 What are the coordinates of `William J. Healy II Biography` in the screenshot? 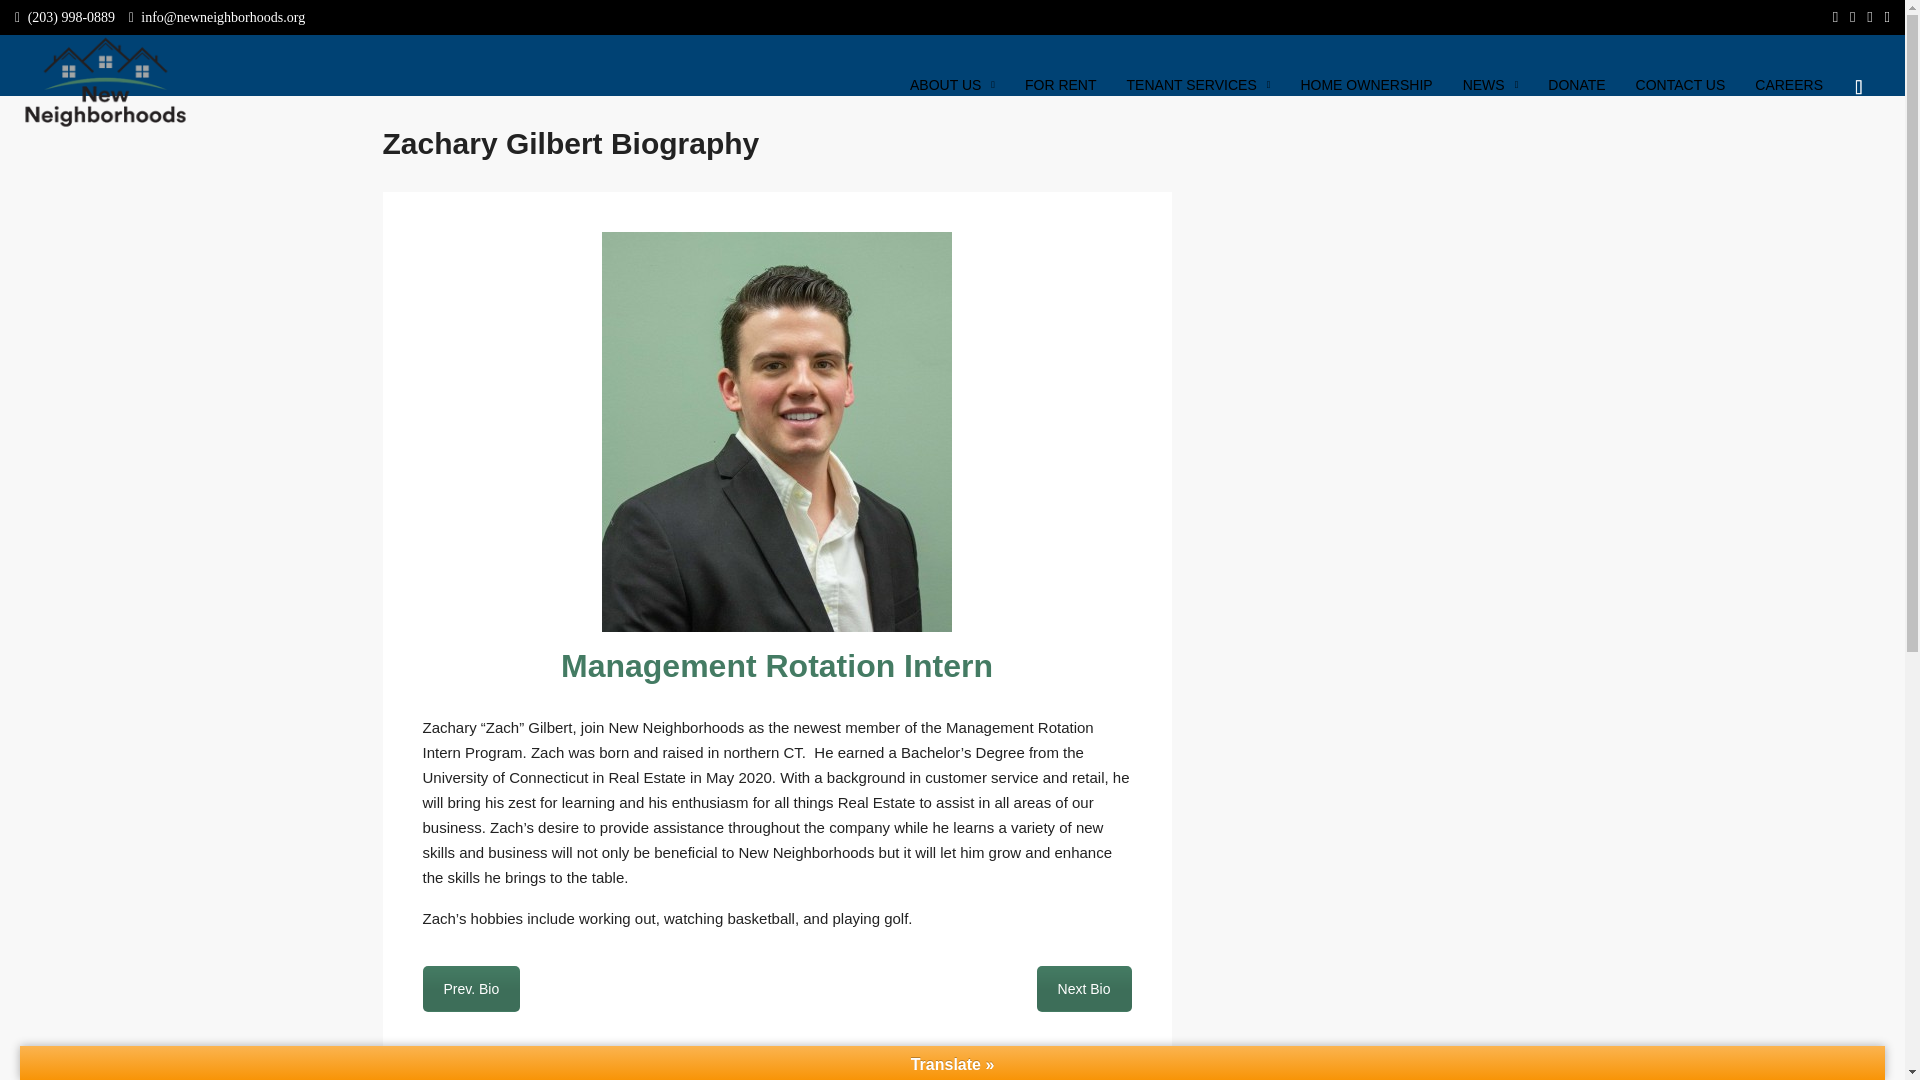 It's located at (1084, 988).